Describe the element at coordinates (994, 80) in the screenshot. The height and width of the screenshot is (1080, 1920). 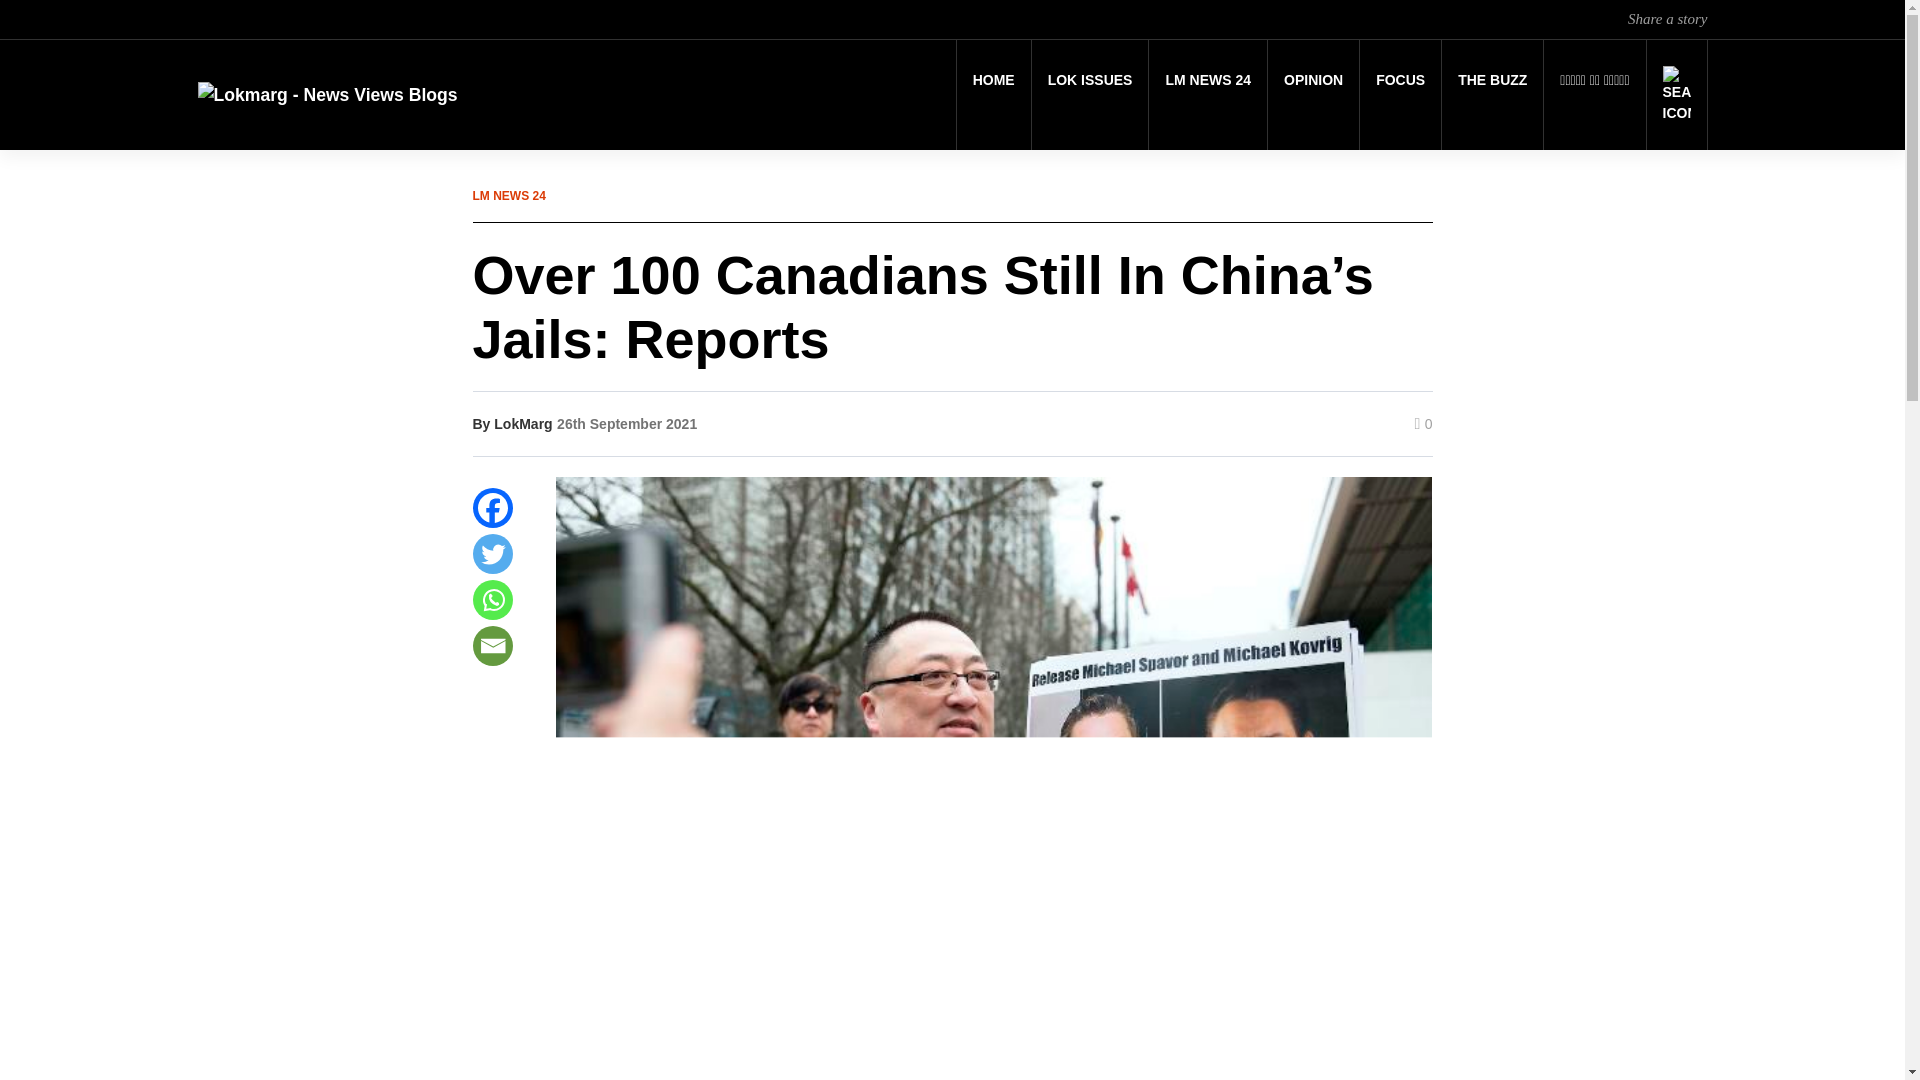
I see `HOME` at that location.